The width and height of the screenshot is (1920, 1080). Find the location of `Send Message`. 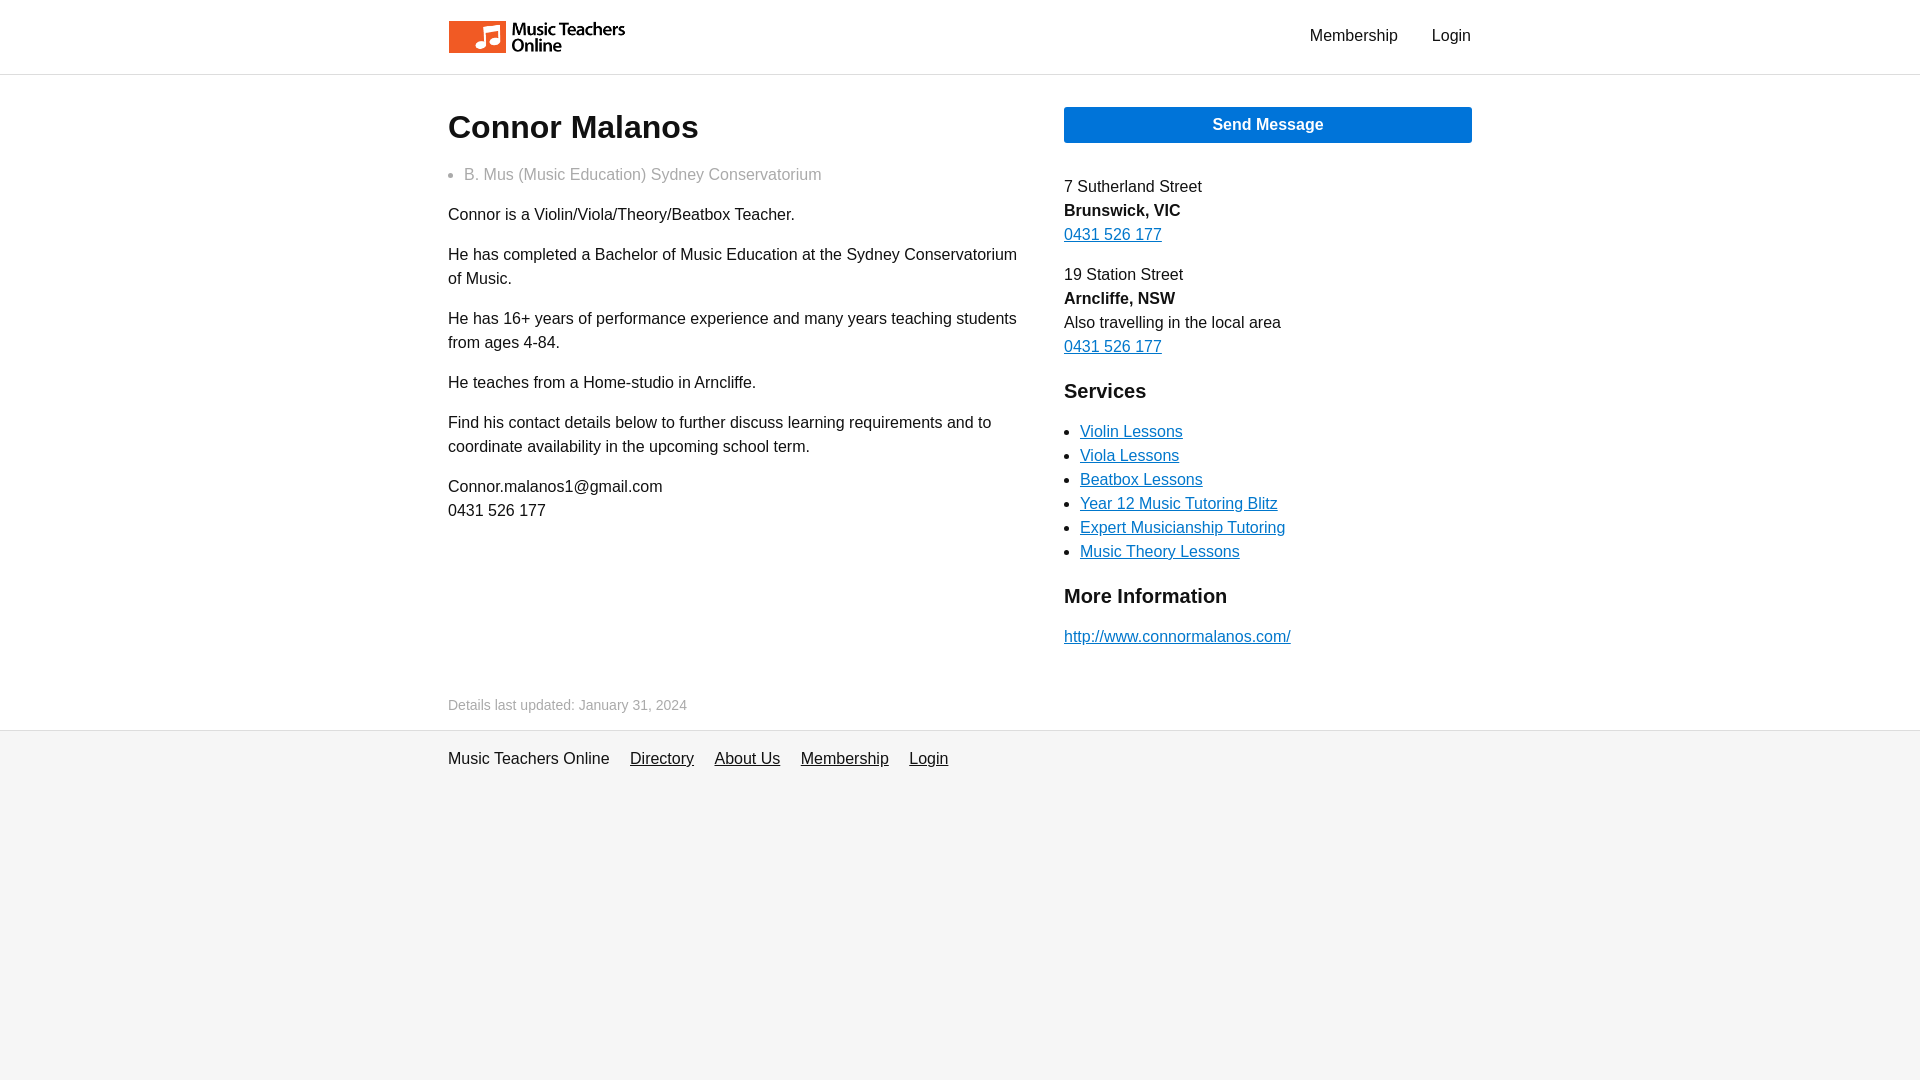

Send Message is located at coordinates (1268, 124).